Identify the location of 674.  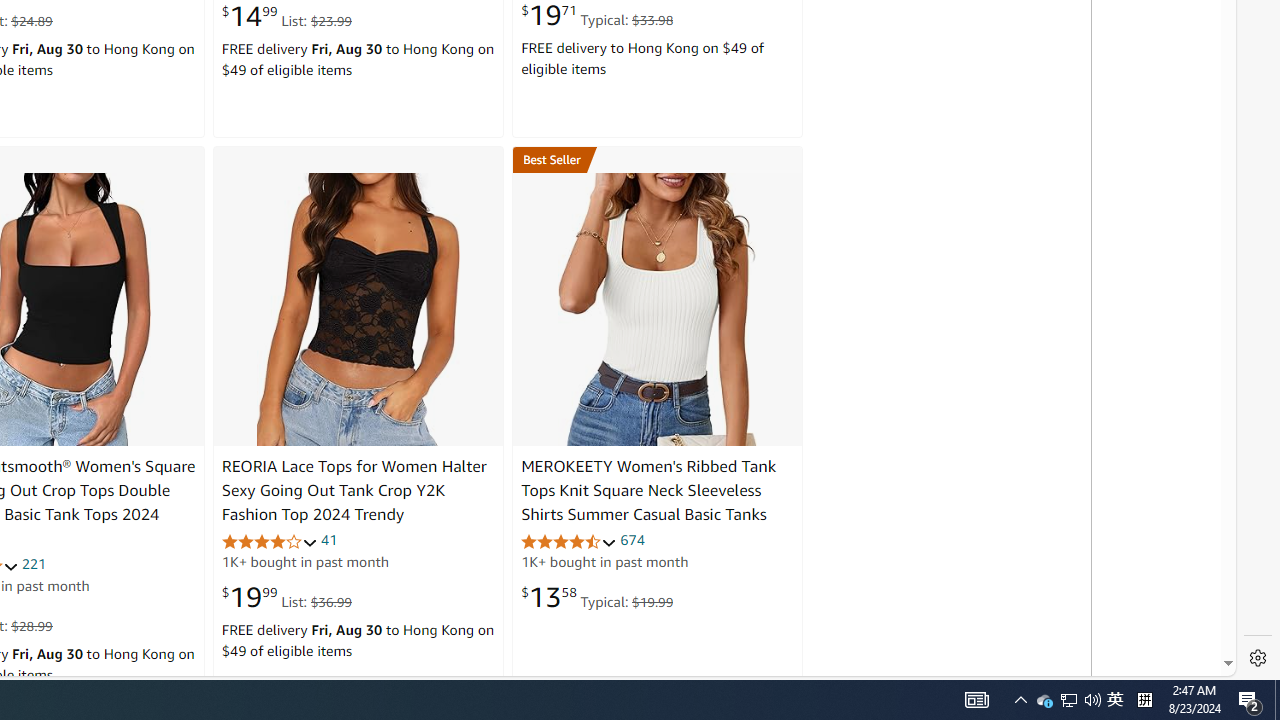
(632, 540).